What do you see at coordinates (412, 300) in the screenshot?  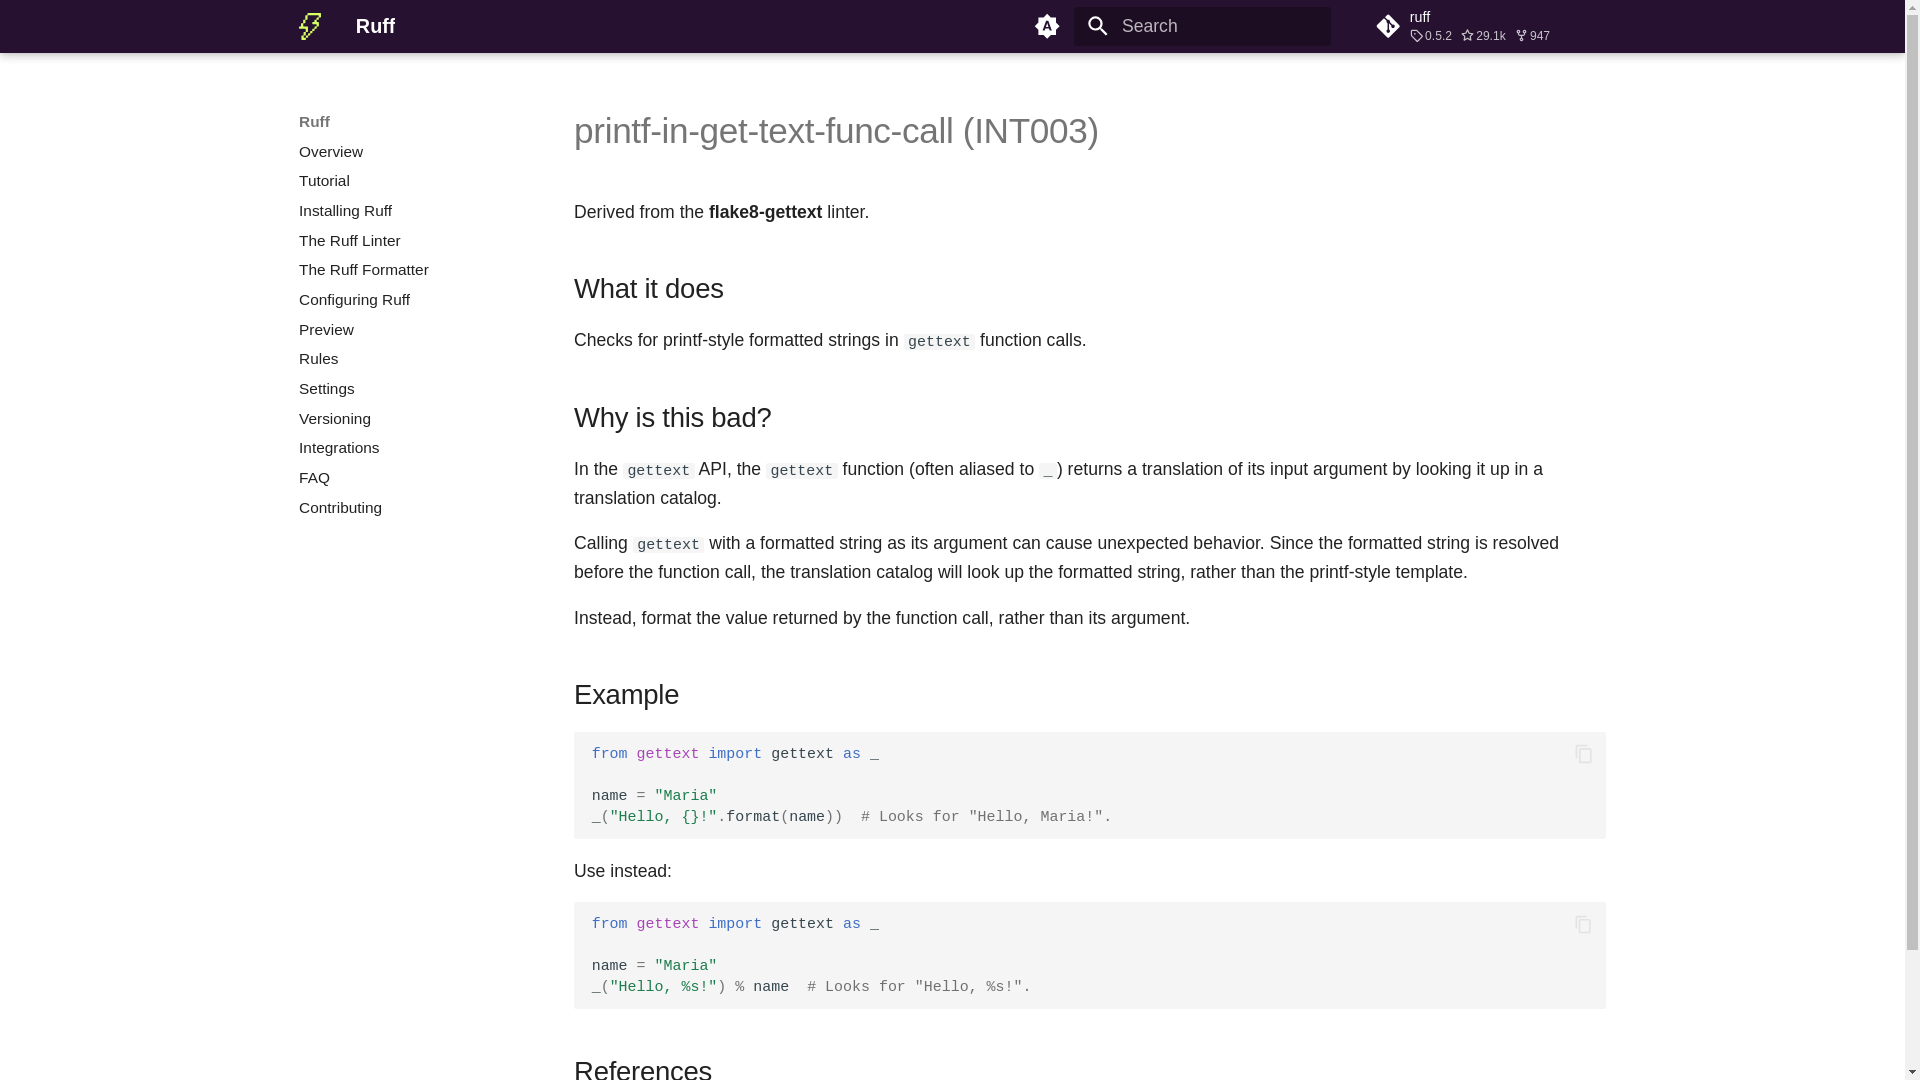 I see `Configuring Ruff` at bounding box center [412, 300].